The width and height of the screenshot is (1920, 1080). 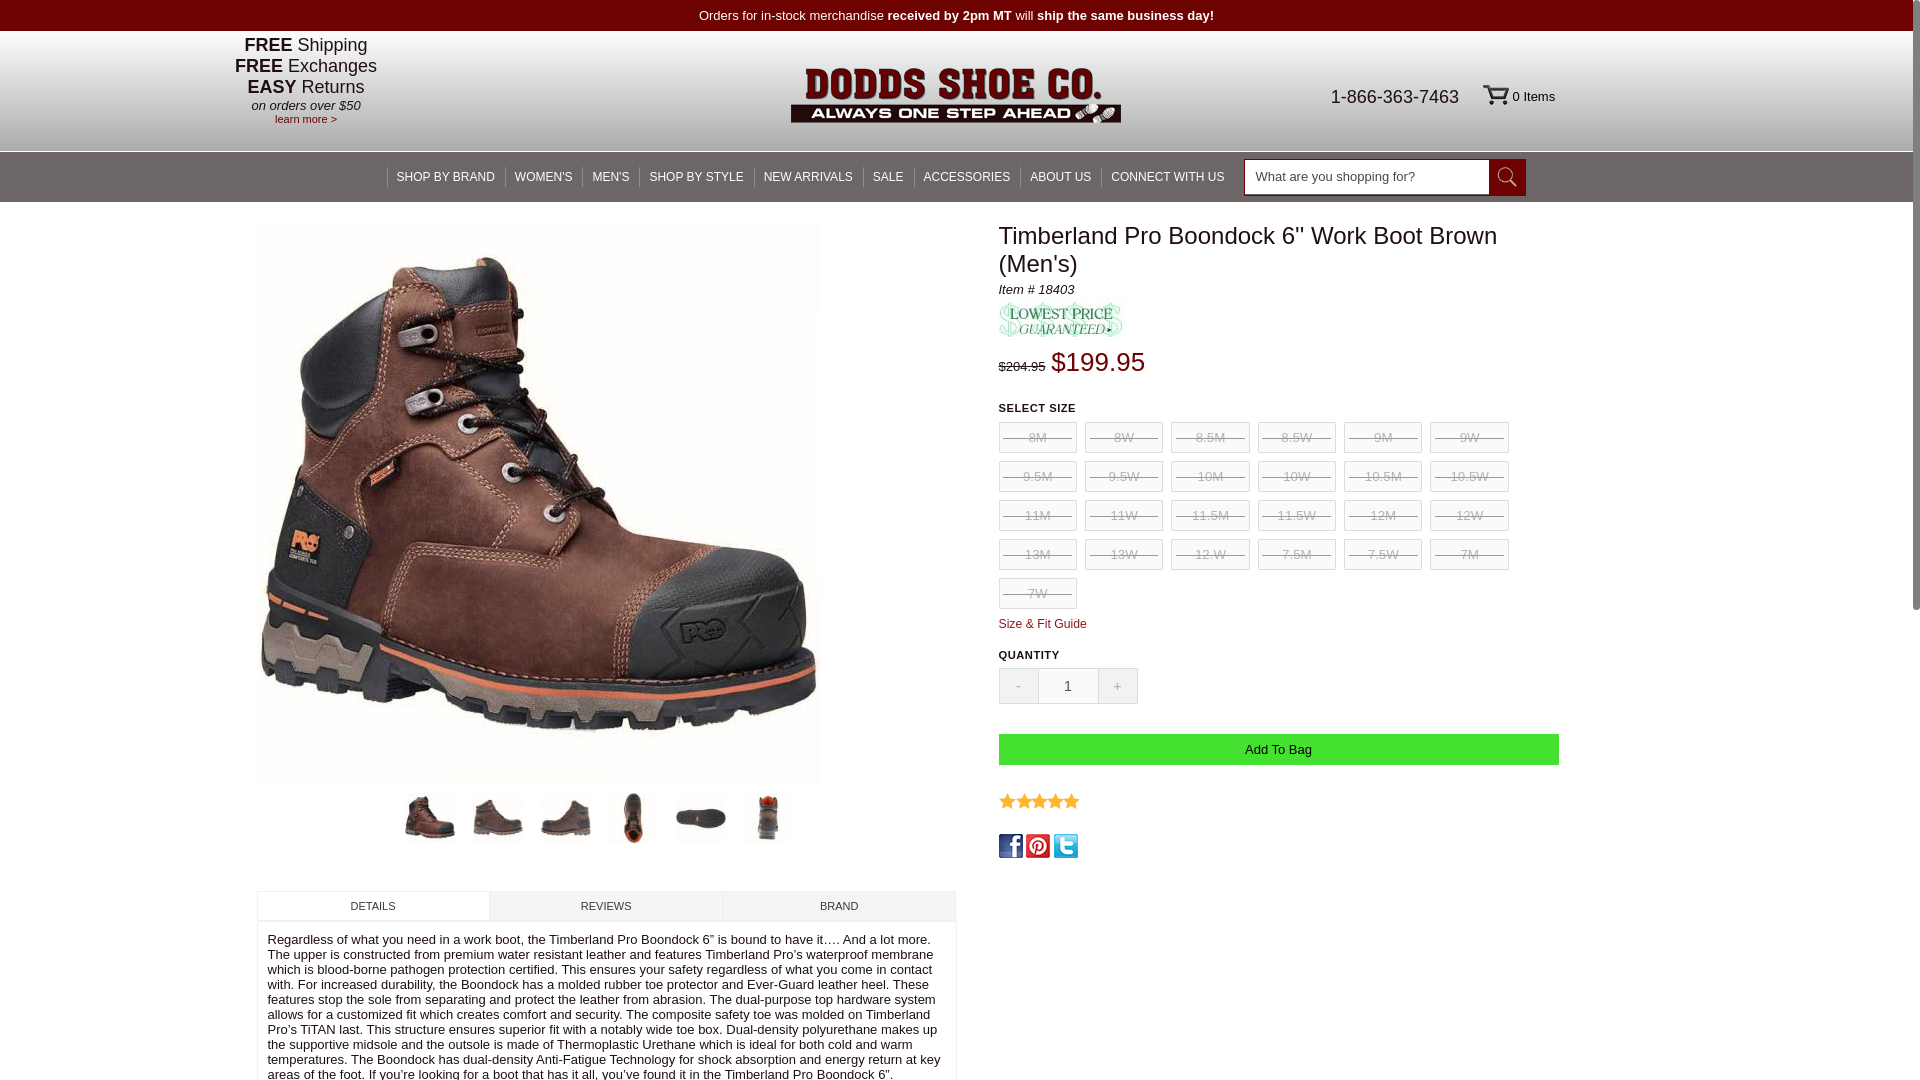 What do you see at coordinates (1067, 686) in the screenshot?
I see `1` at bounding box center [1067, 686].